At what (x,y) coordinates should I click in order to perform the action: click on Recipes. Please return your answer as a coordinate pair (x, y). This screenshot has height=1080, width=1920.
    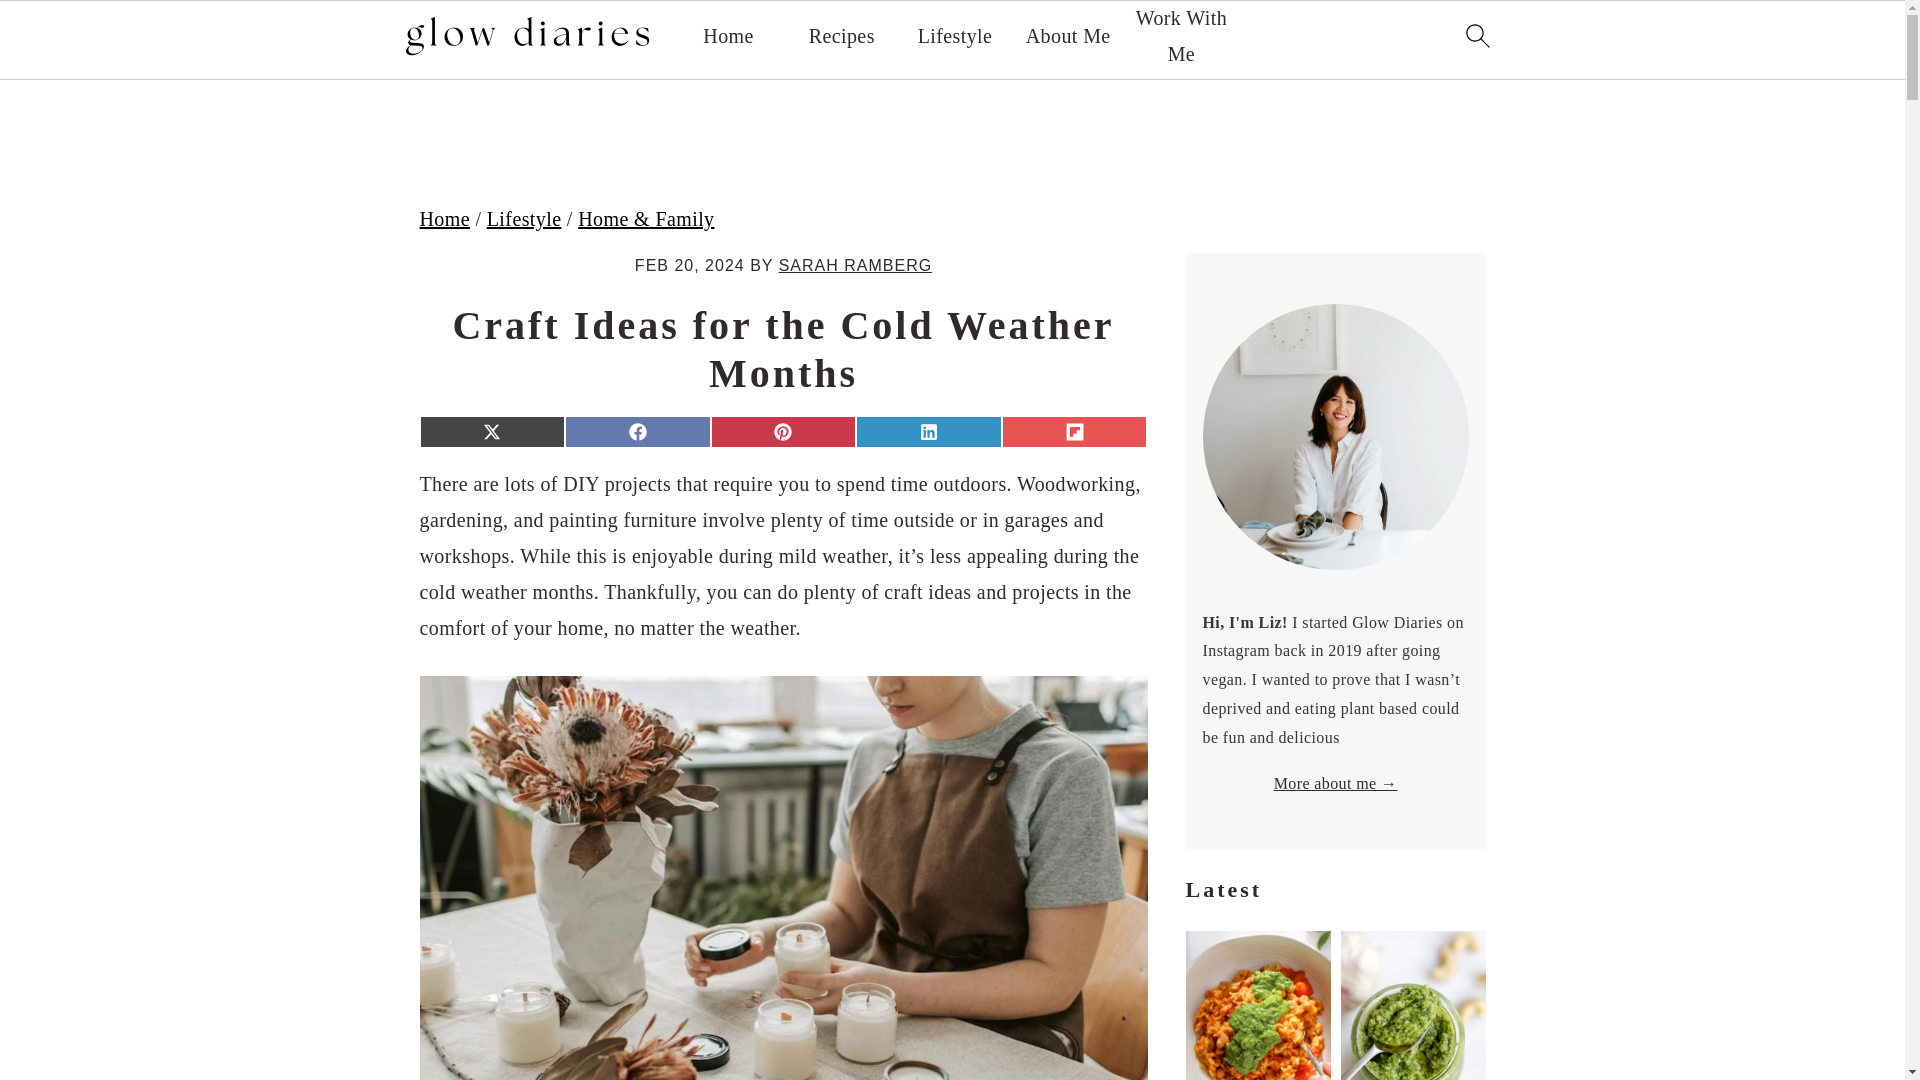
    Looking at the image, I should click on (842, 36).